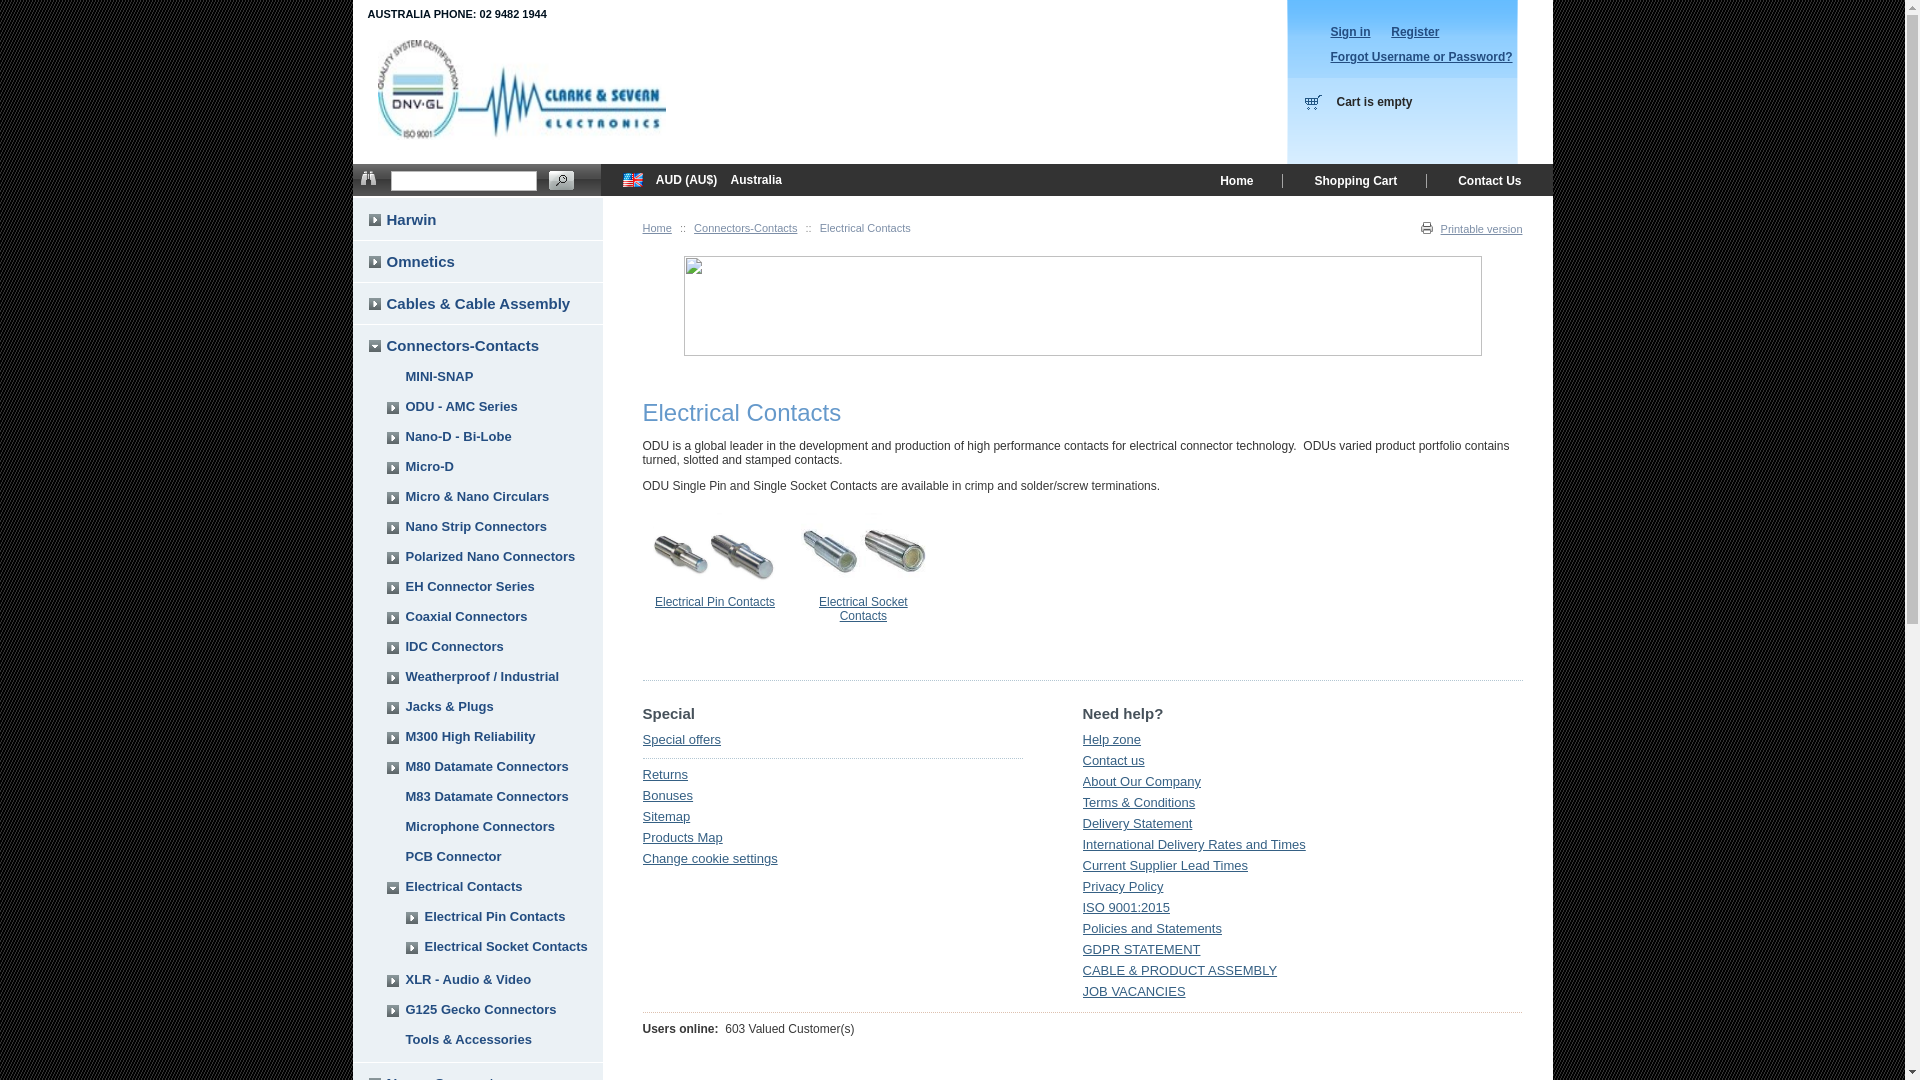 This screenshot has height=1080, width=1920. What do you see at coordinates (1137, 824) in the screenshot?
I see `Delivery Statement` at bounding box center [1137, 824].